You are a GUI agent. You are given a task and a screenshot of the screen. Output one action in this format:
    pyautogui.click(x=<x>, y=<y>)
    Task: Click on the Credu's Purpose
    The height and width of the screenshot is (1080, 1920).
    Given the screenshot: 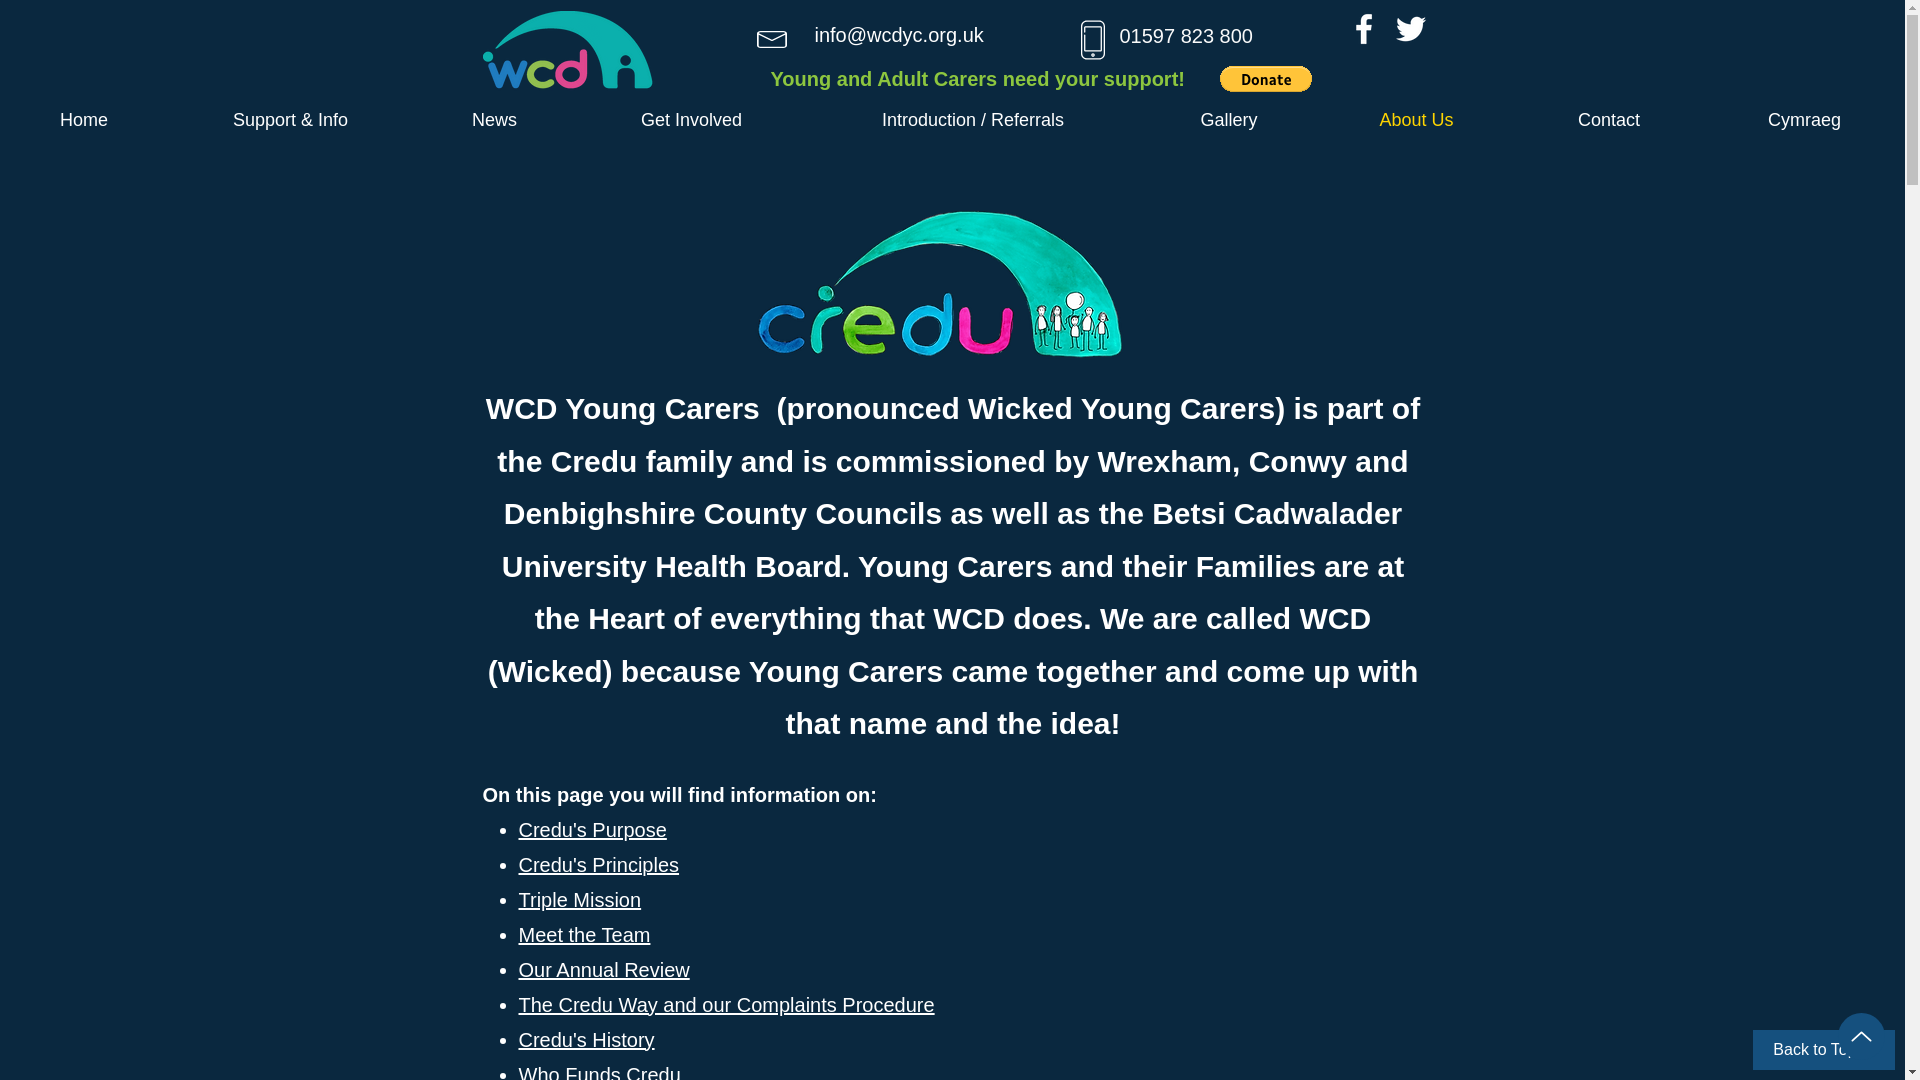 What is the action you would take?
    pyautogui.click(x=592, y=828)
    